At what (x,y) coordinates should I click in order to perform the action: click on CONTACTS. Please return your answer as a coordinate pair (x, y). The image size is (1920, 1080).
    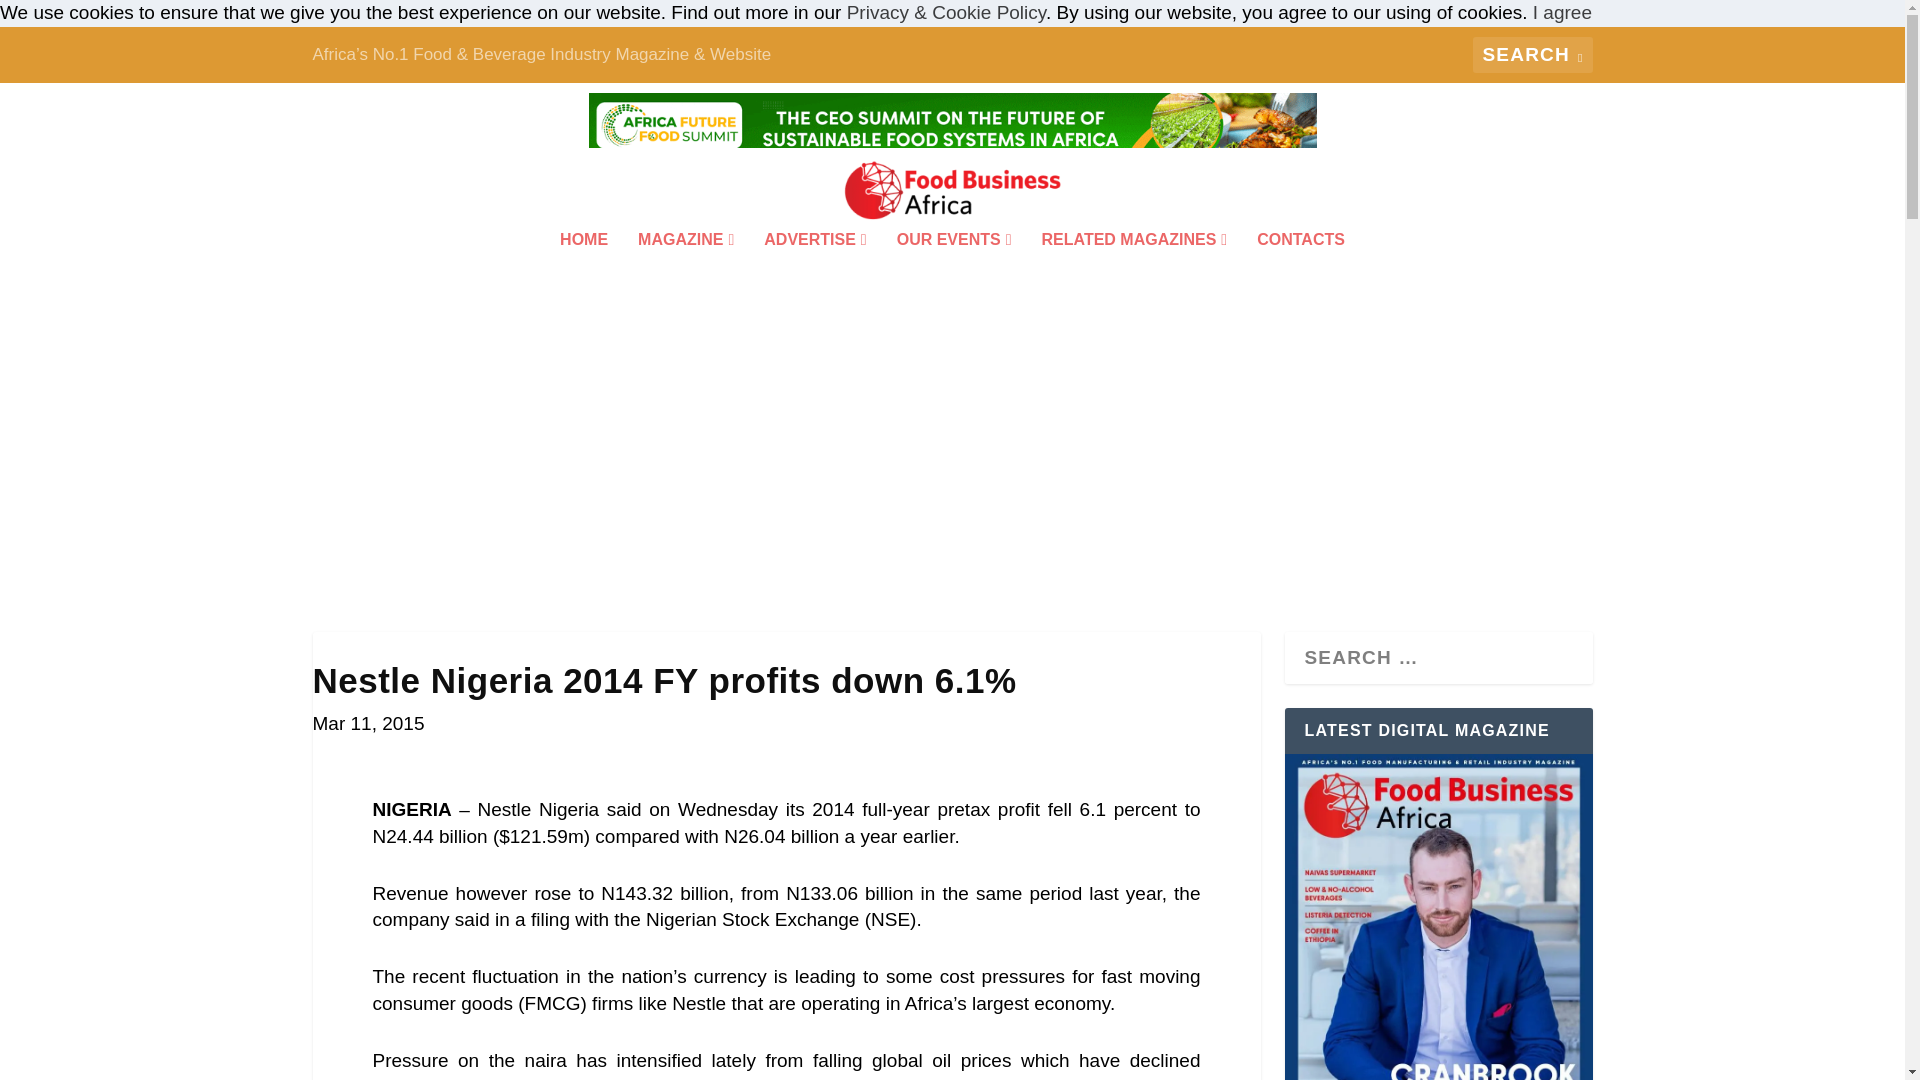
    Looking at the image, I should click on (1301, 267).